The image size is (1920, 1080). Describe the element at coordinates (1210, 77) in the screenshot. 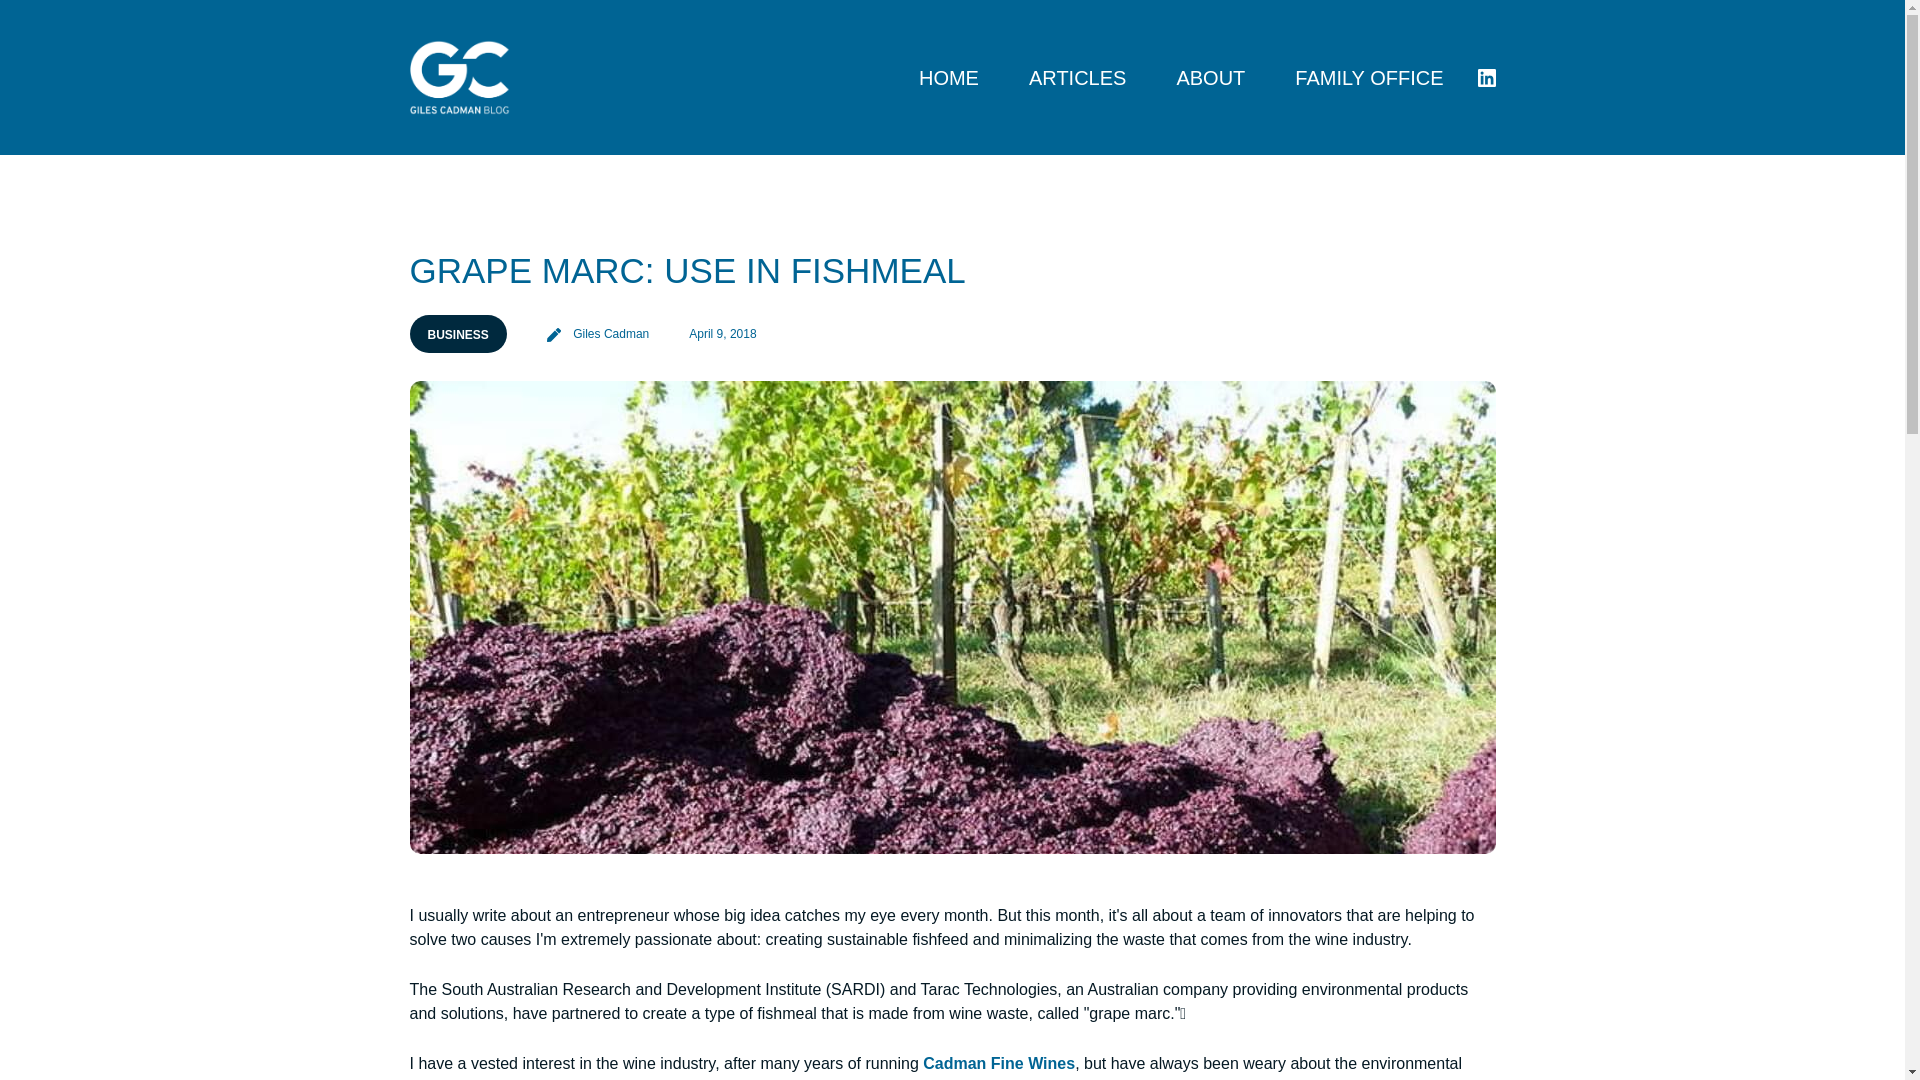

I see `ABOUT` at that location.